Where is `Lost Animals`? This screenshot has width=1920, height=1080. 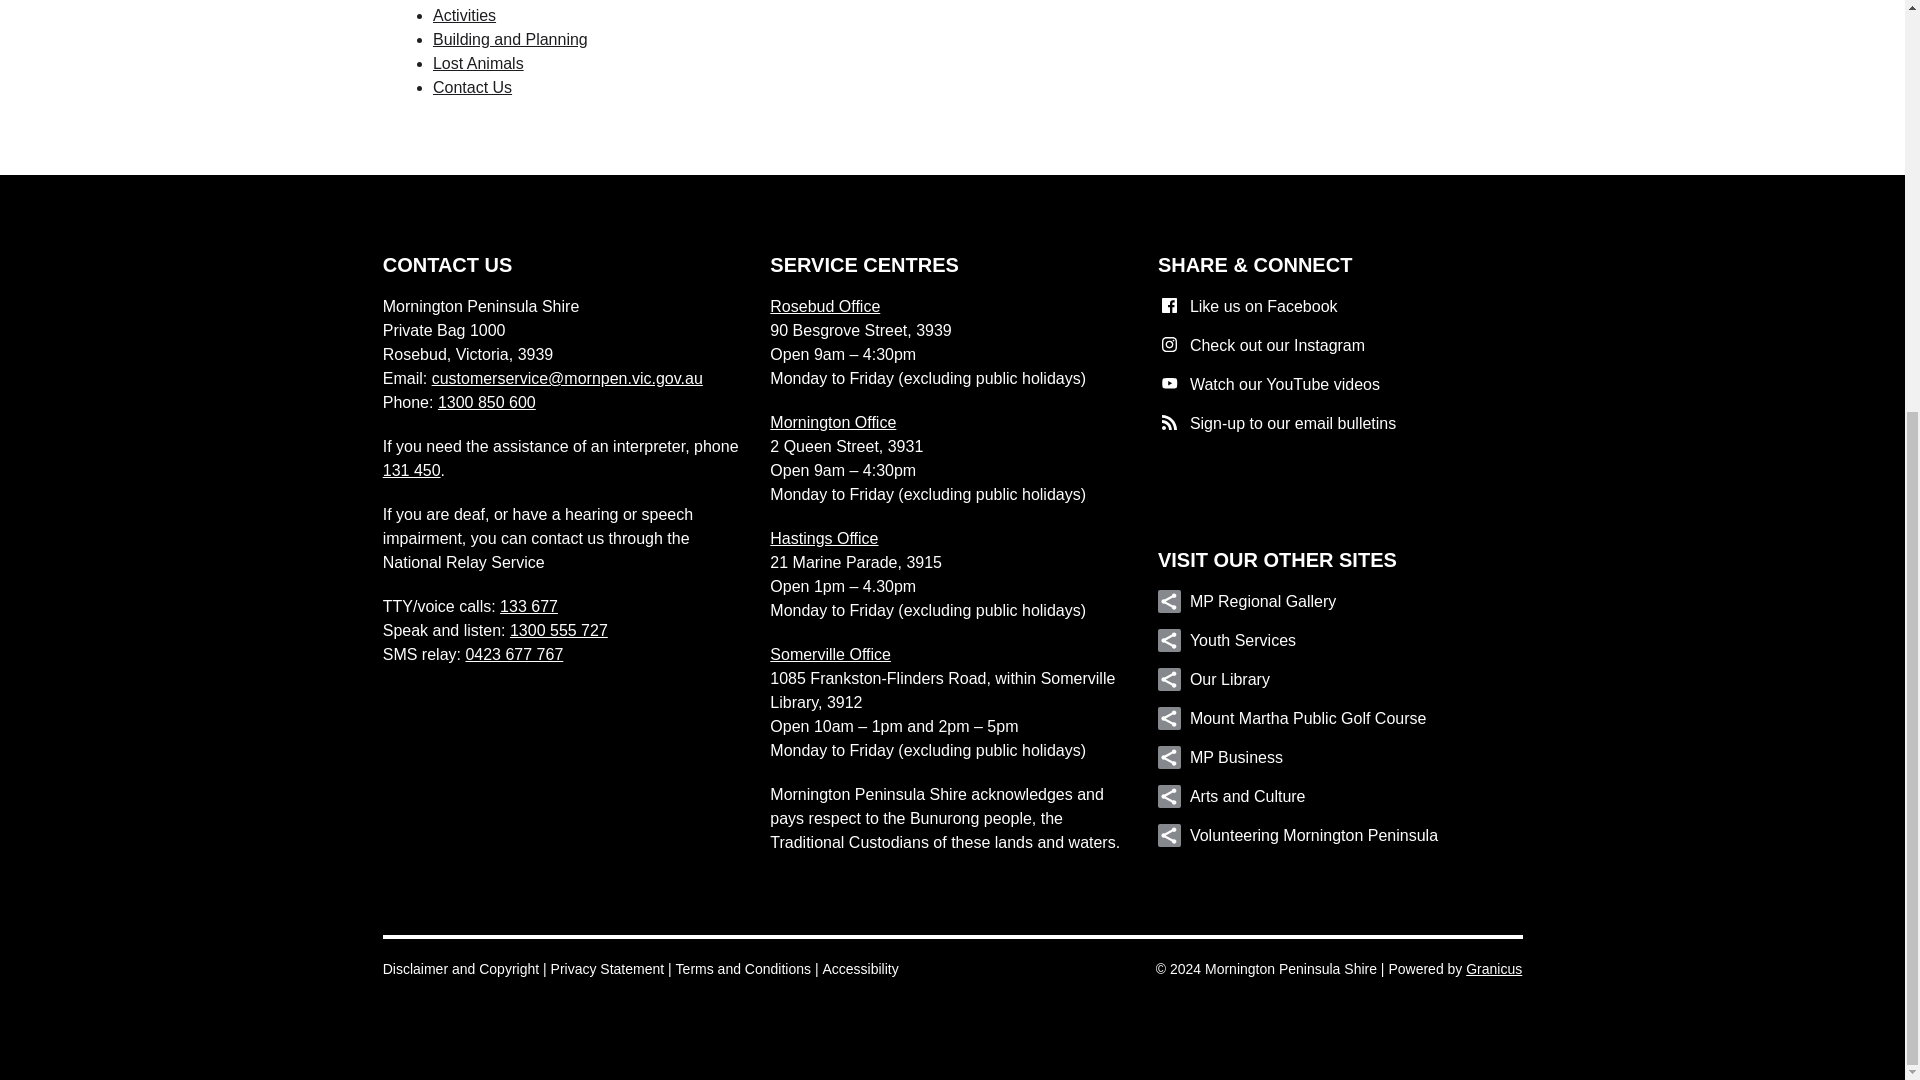
Lost Animals is located at coordinates (478, 64).